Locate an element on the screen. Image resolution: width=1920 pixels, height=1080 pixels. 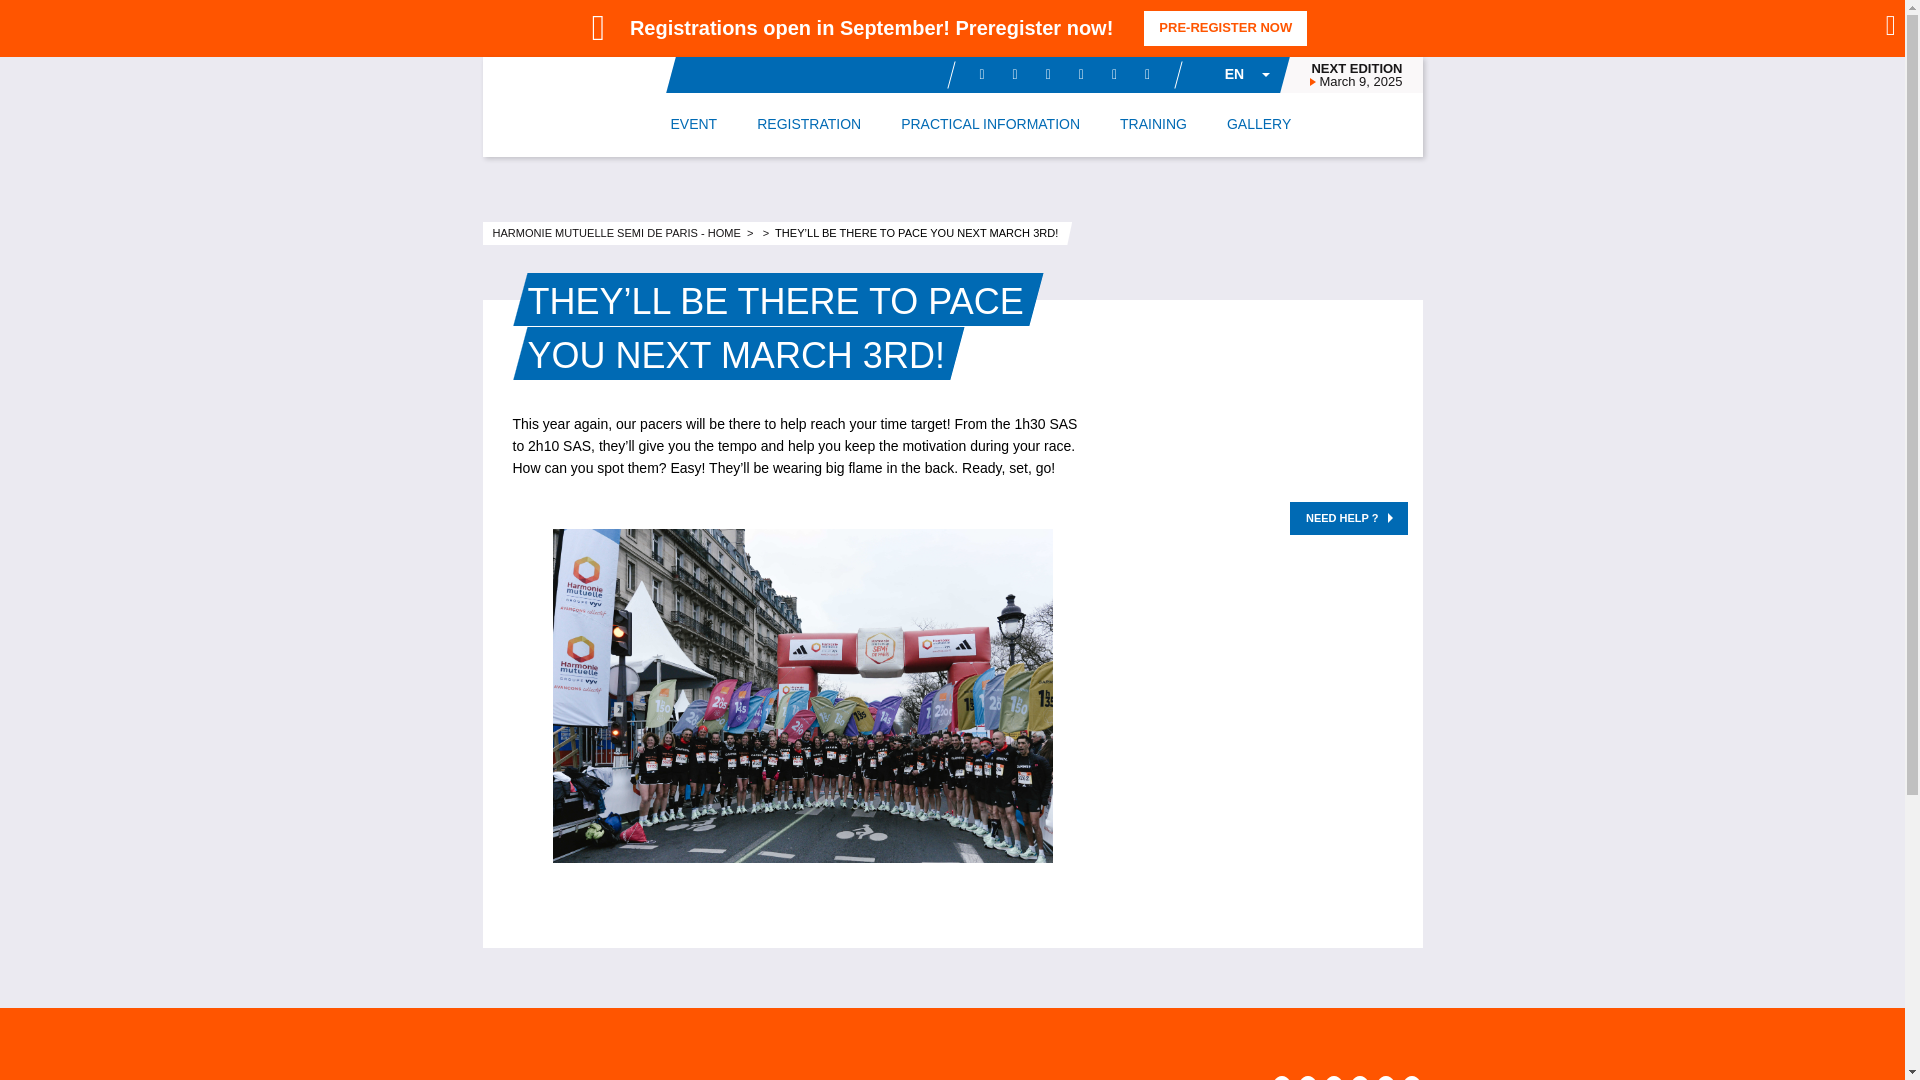
PRACTICAL INFORMATION is located at coordinates (990, 124).